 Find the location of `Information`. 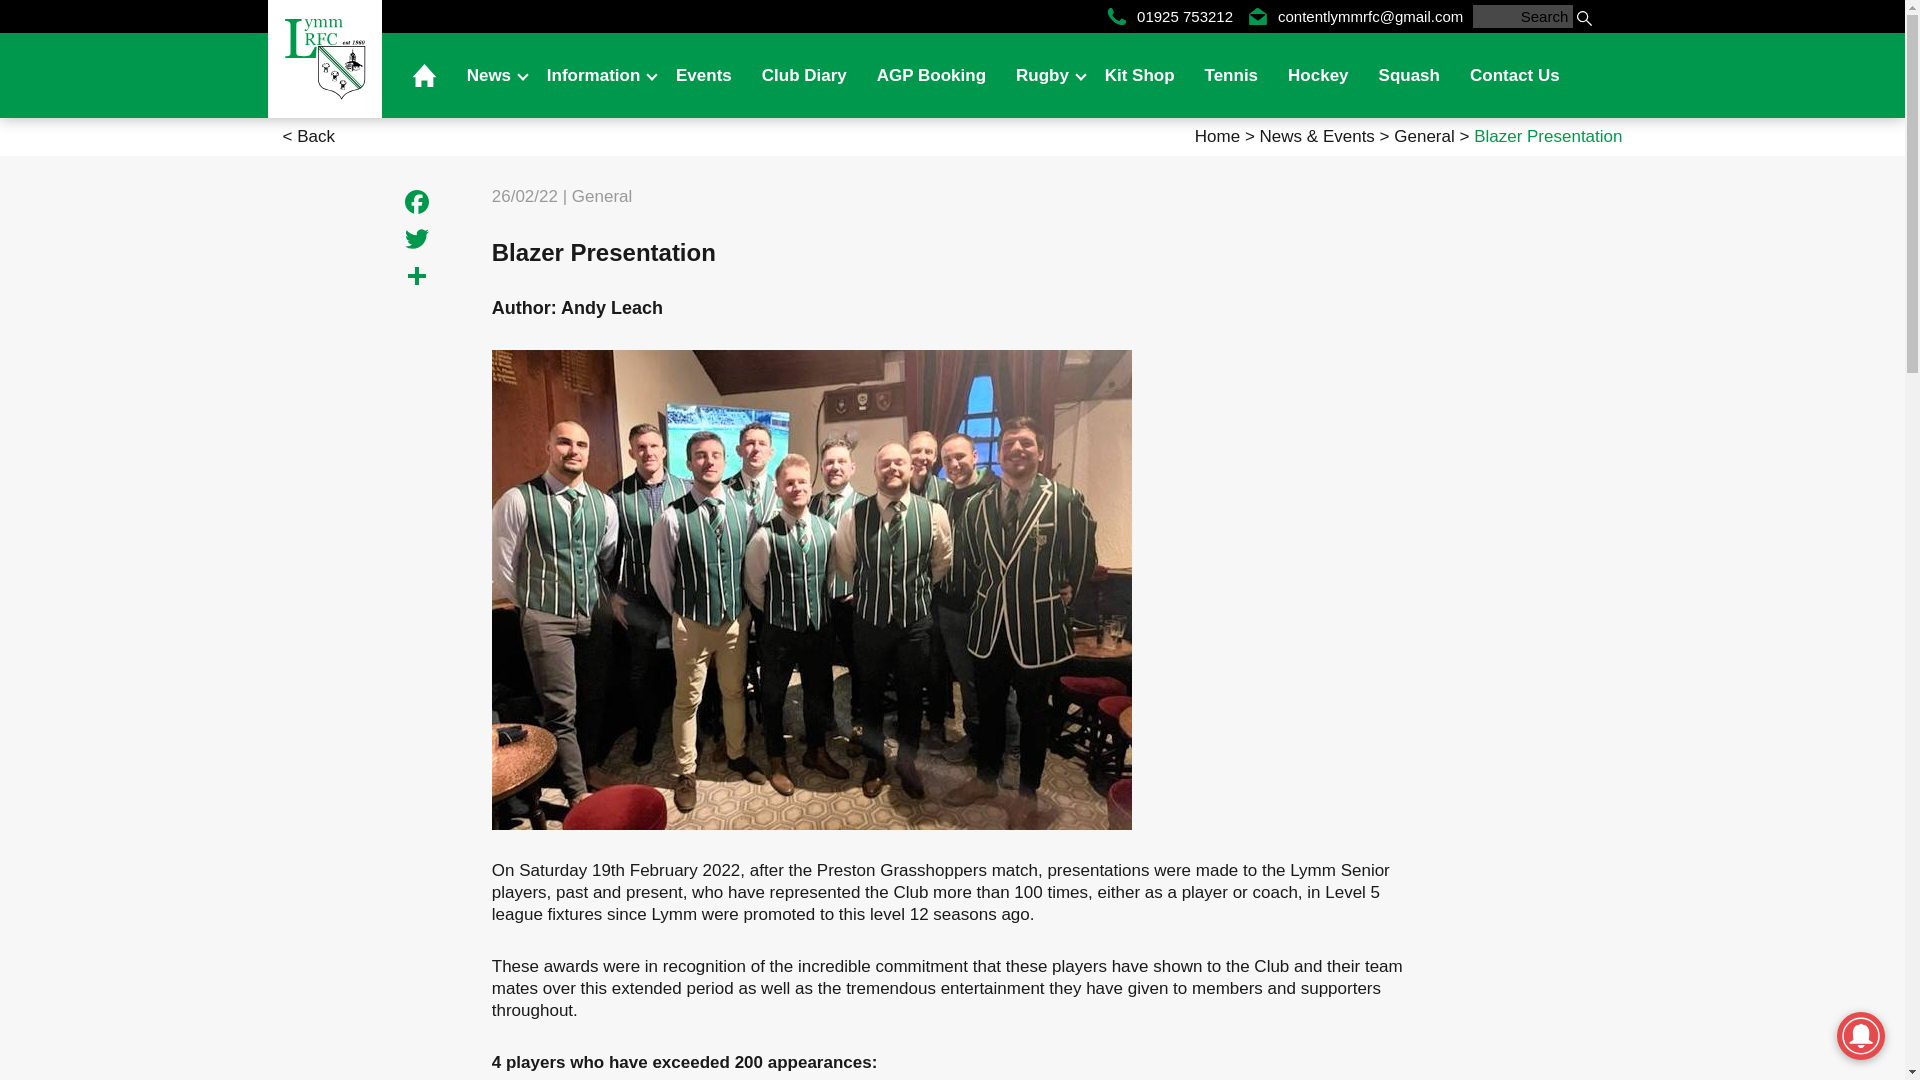

Information is located at coordinates (596, 75).